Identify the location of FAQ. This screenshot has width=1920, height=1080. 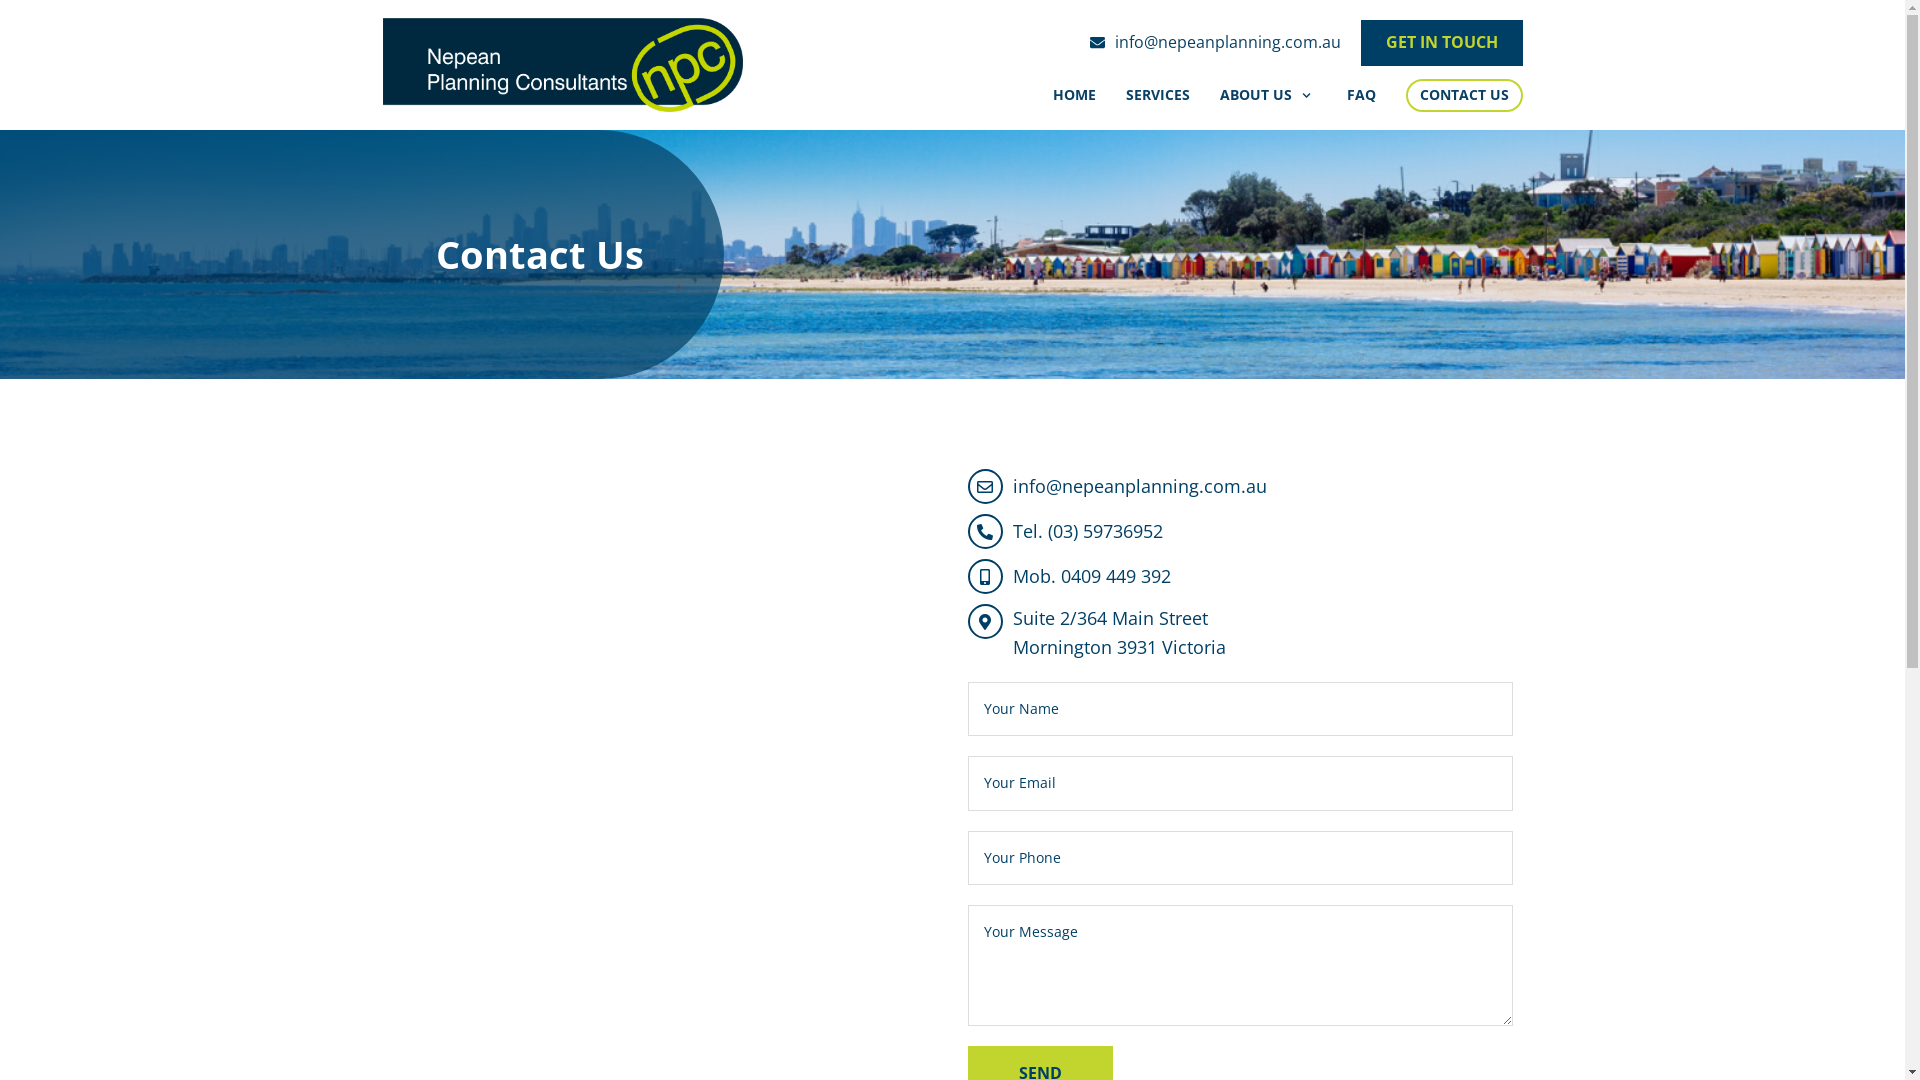
(1360, 95).